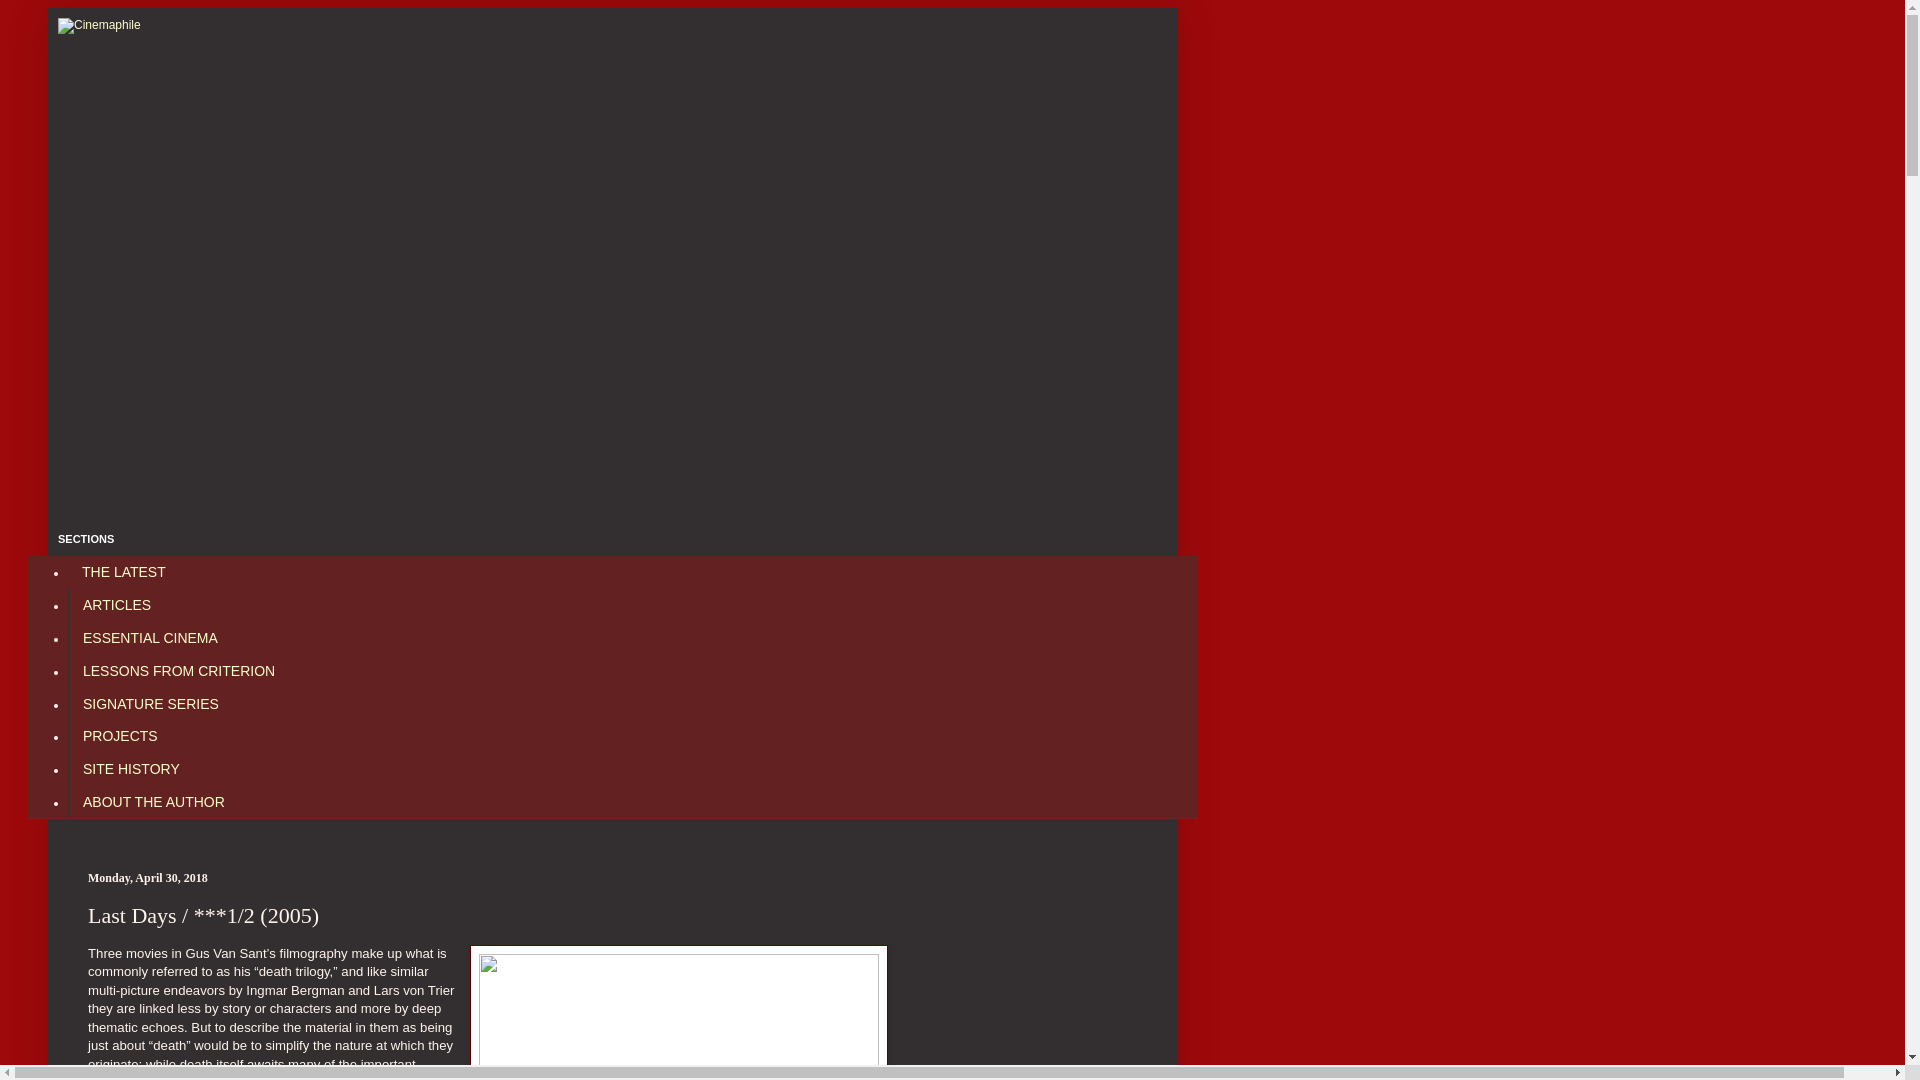 This screenshot has width=1920, height=1080. I want to click on THE LATEST, so click(124, 572).